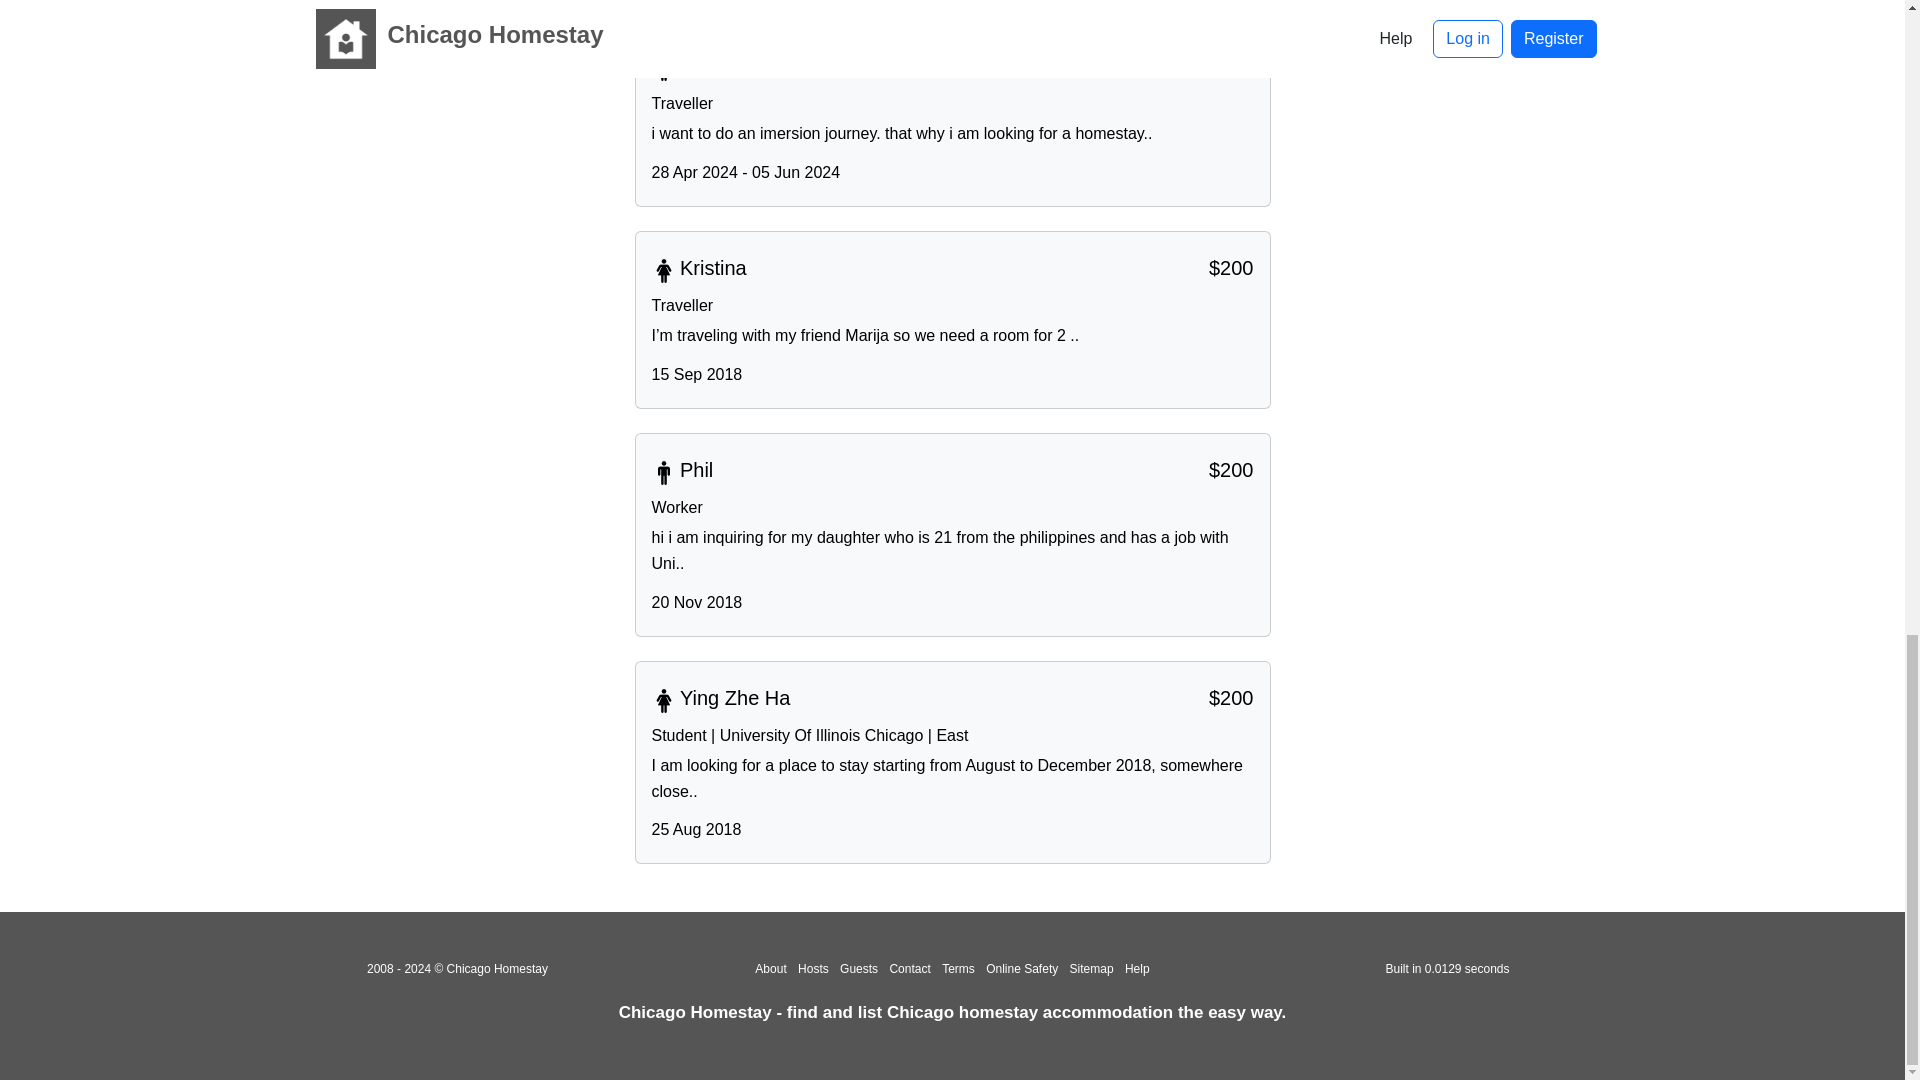 Image resolution: width=1920 pixels, height=1080 pixels. What do you see at coordinates (770, 969) in the screenshot?
I see `About` at bounding box center [770, 969].